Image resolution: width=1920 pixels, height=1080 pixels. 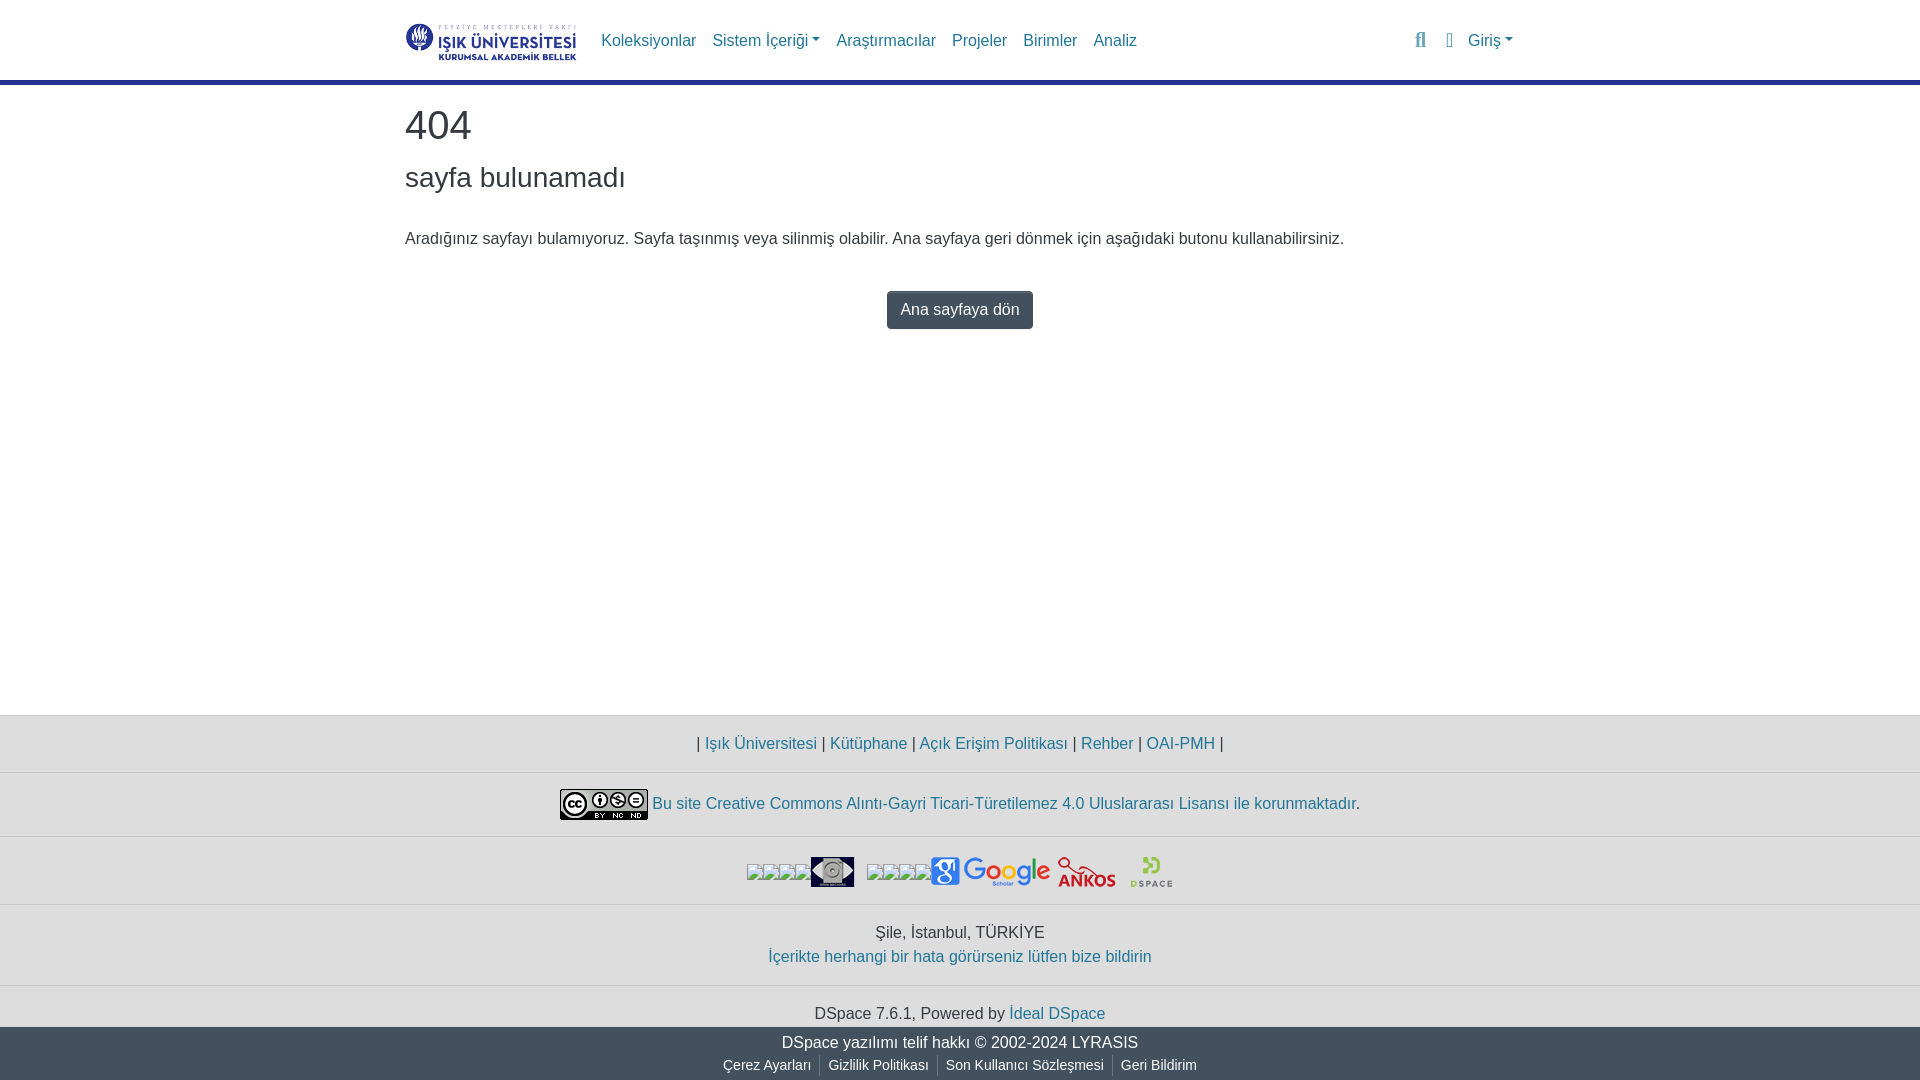 I want to click on OAI-PMH, so click(x=1180, y=743).